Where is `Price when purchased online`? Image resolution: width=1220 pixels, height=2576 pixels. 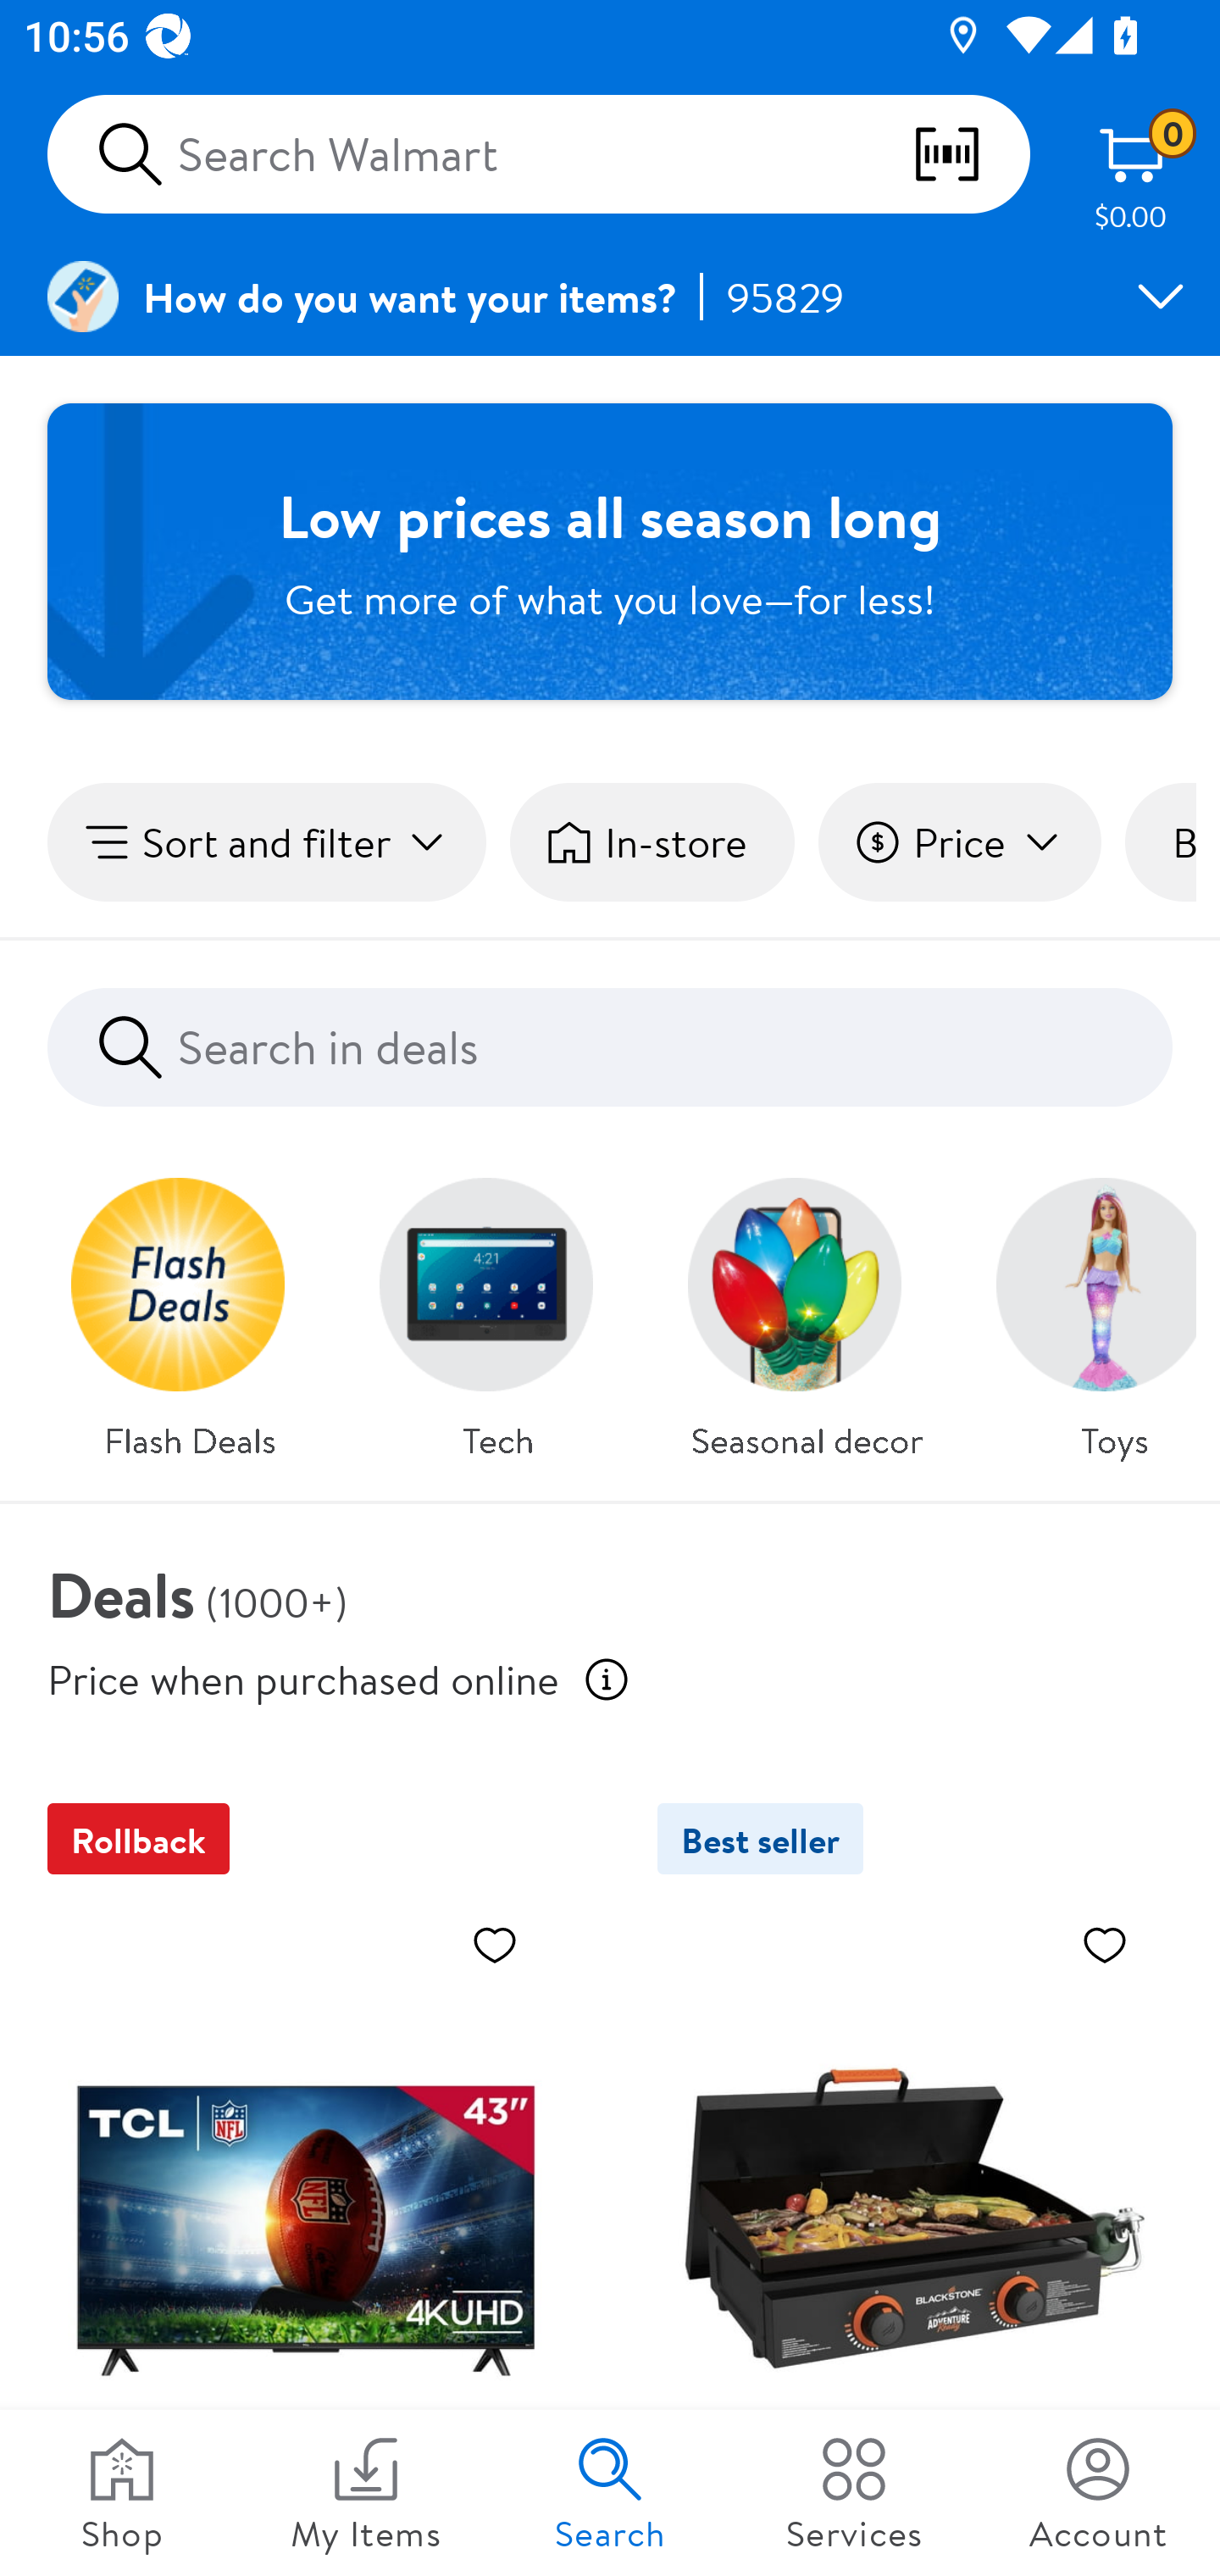
Price when purchased online is located at coordinates (303, 1678).